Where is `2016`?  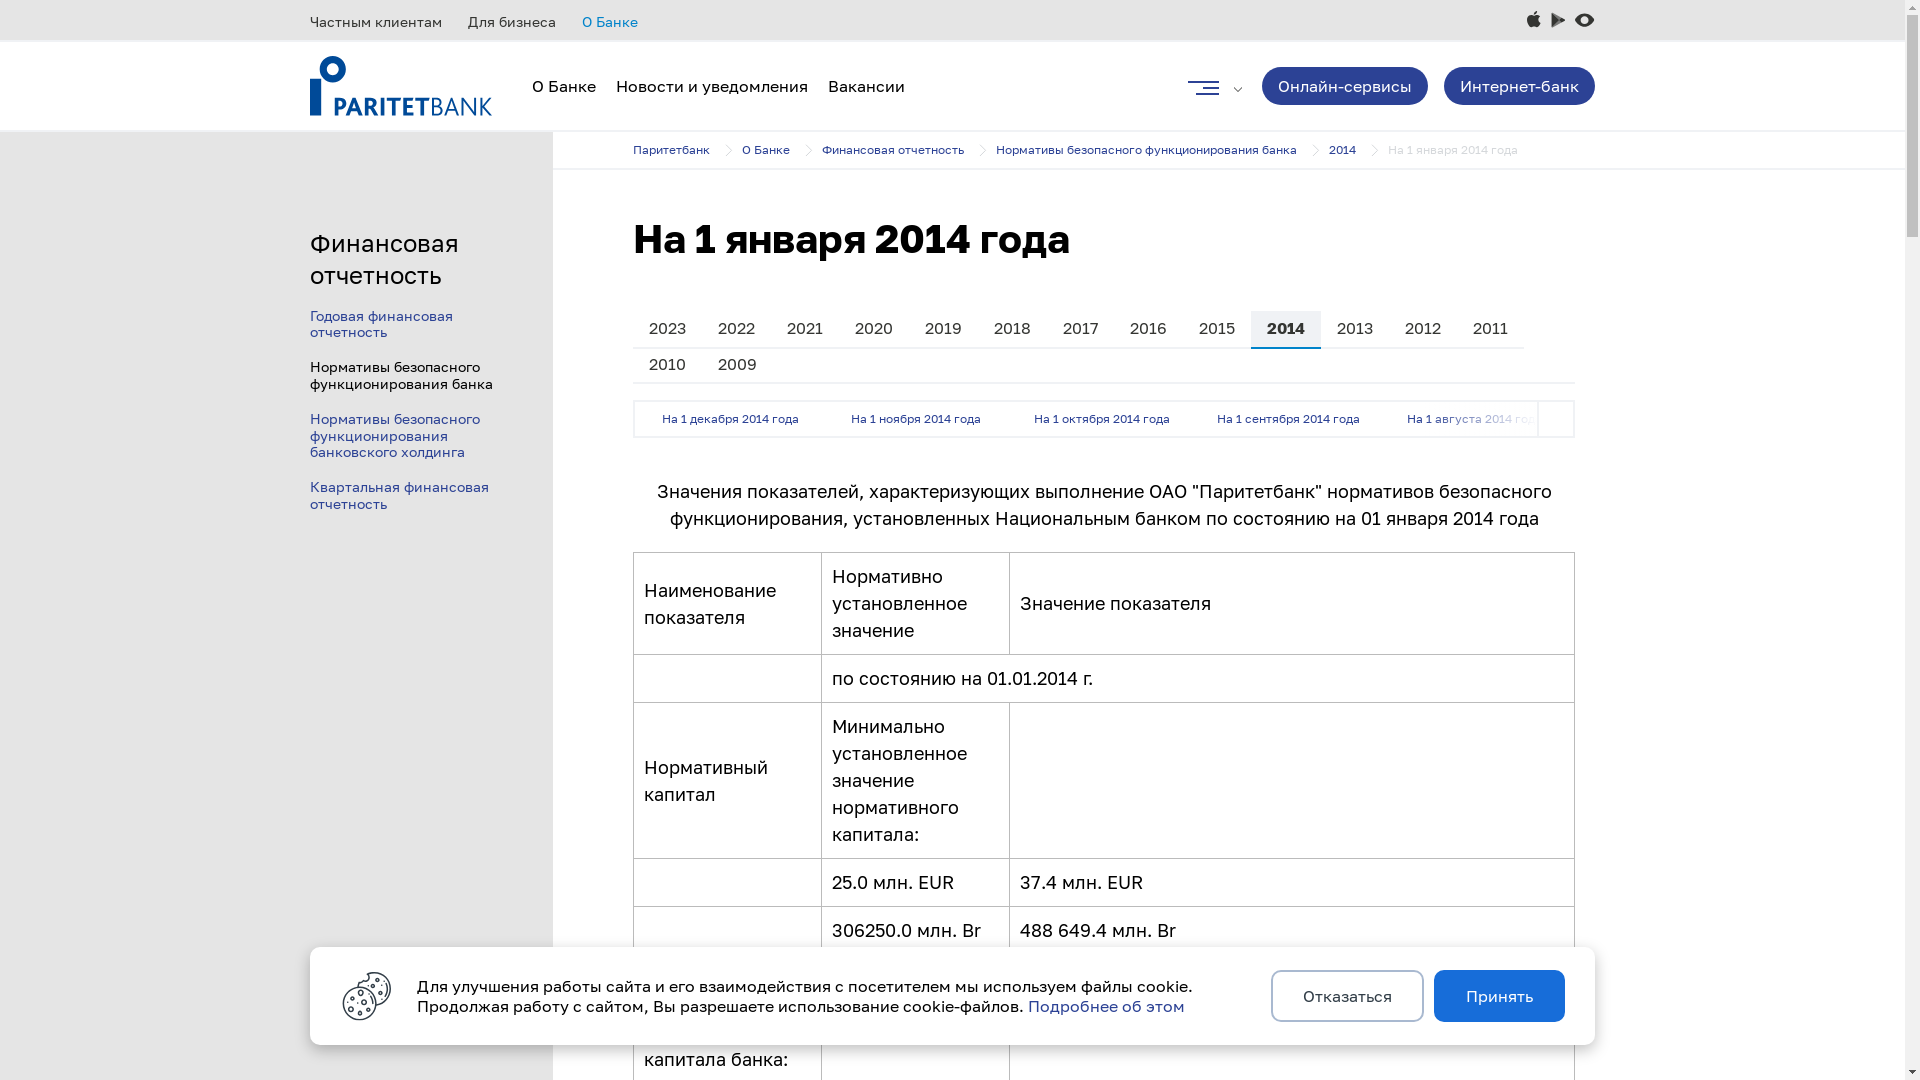
2016 is located at coordinates (1148, 330).